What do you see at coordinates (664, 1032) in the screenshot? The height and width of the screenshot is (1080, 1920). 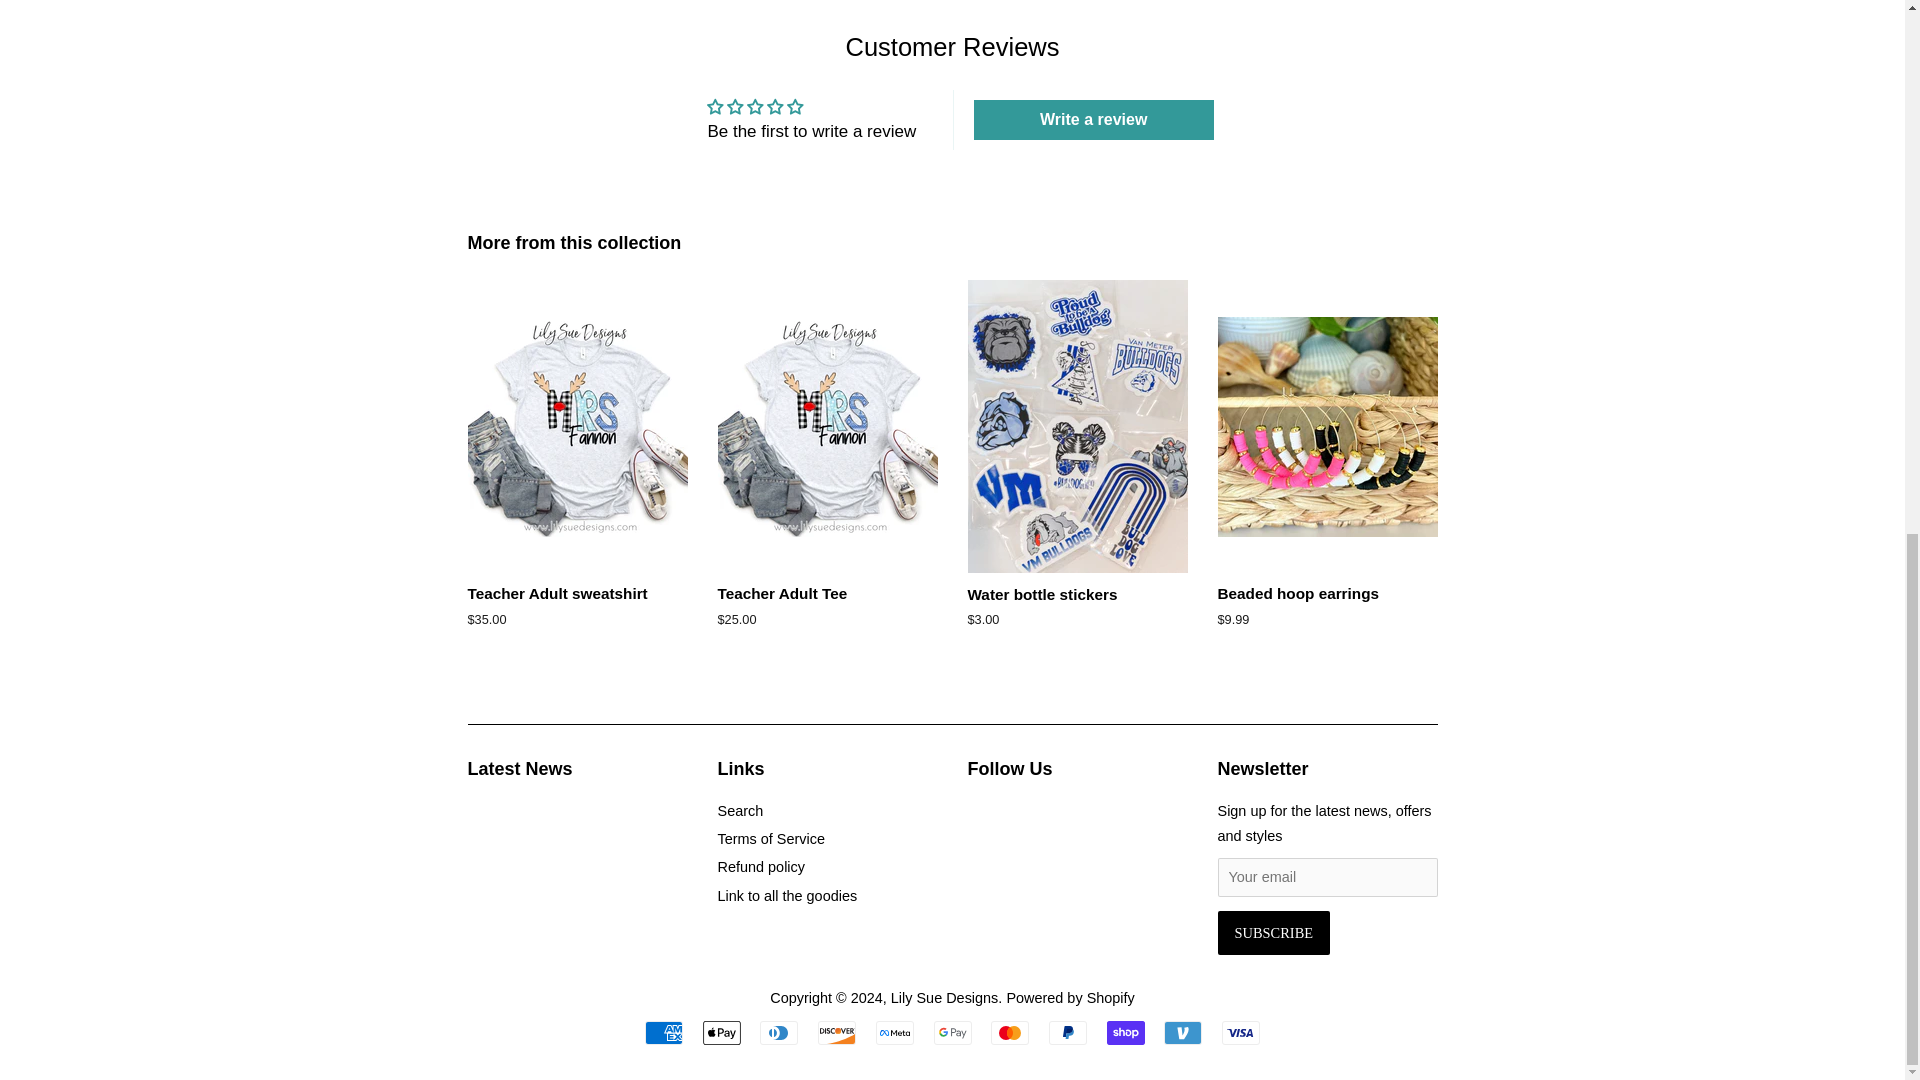 I see `American Express` at bounding box center [664, 1032].